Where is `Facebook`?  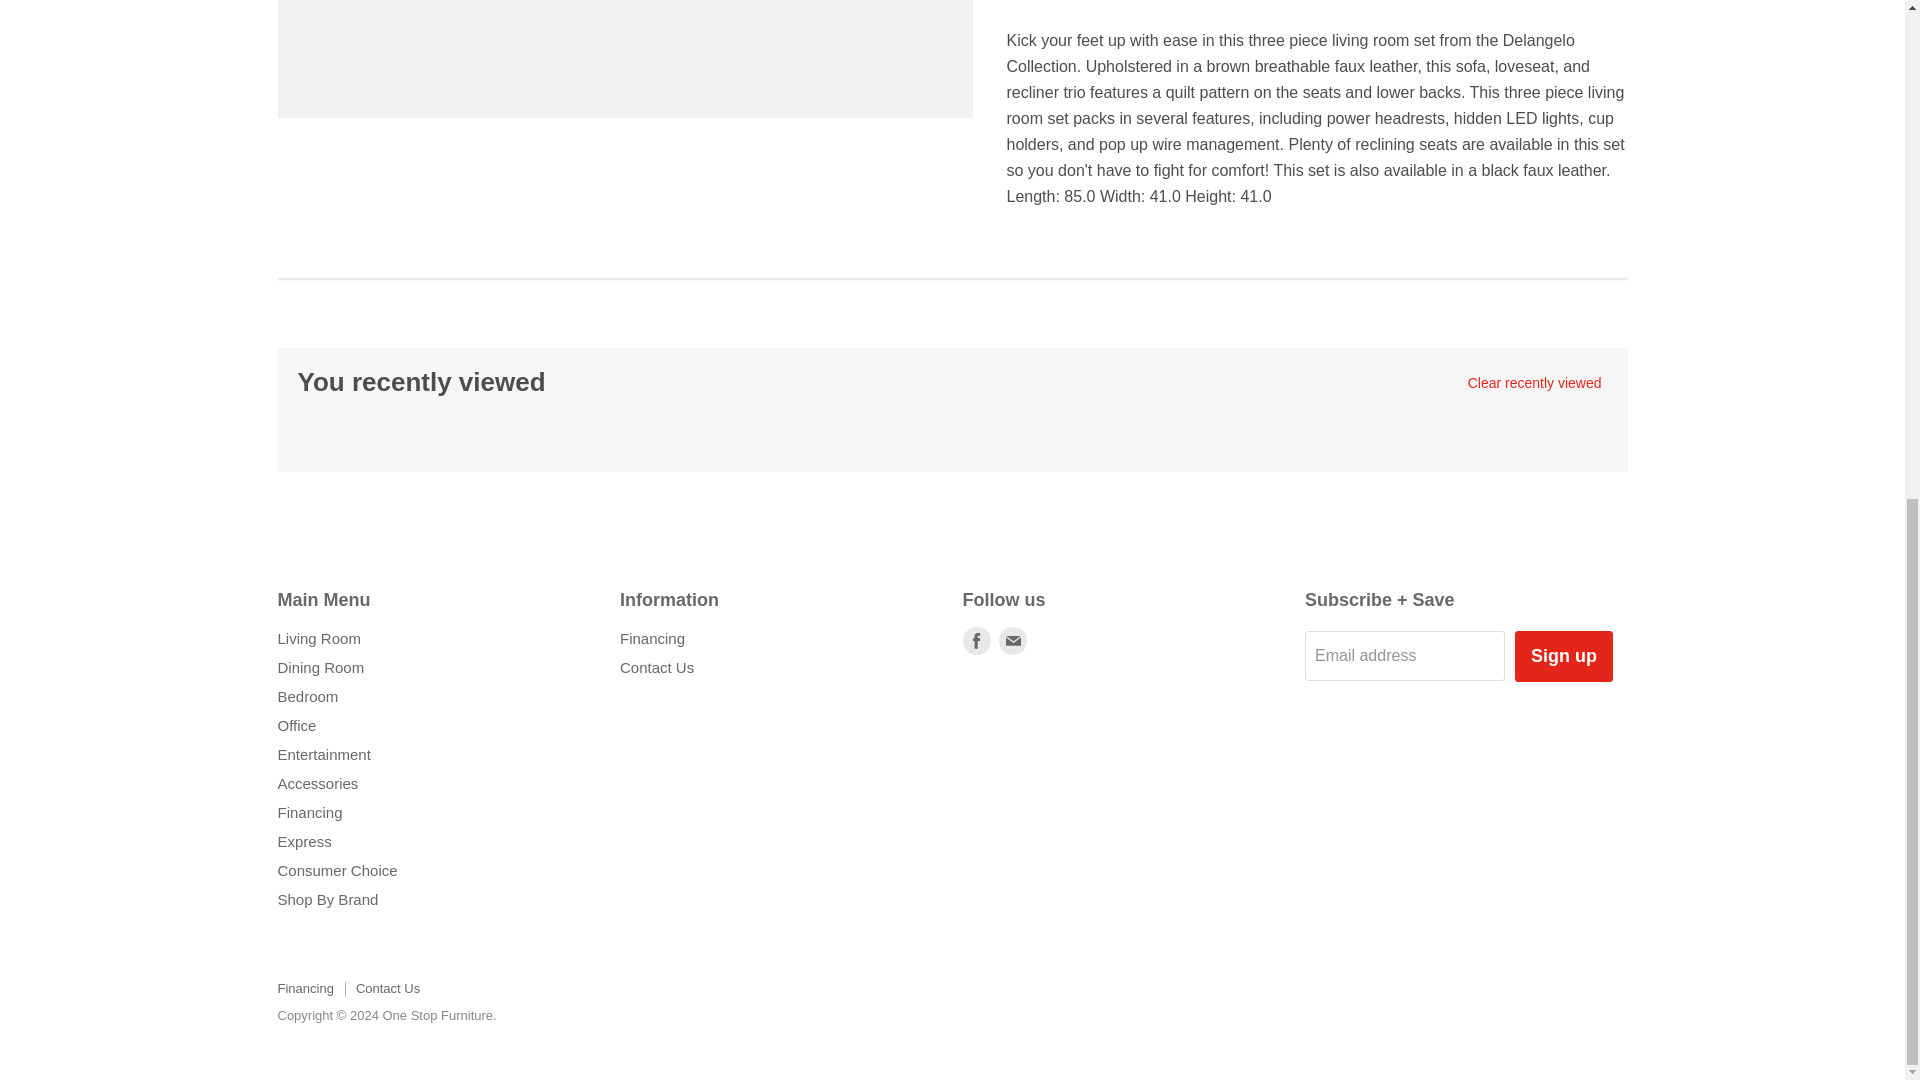
Facebook is located at coordinates (976, 640).